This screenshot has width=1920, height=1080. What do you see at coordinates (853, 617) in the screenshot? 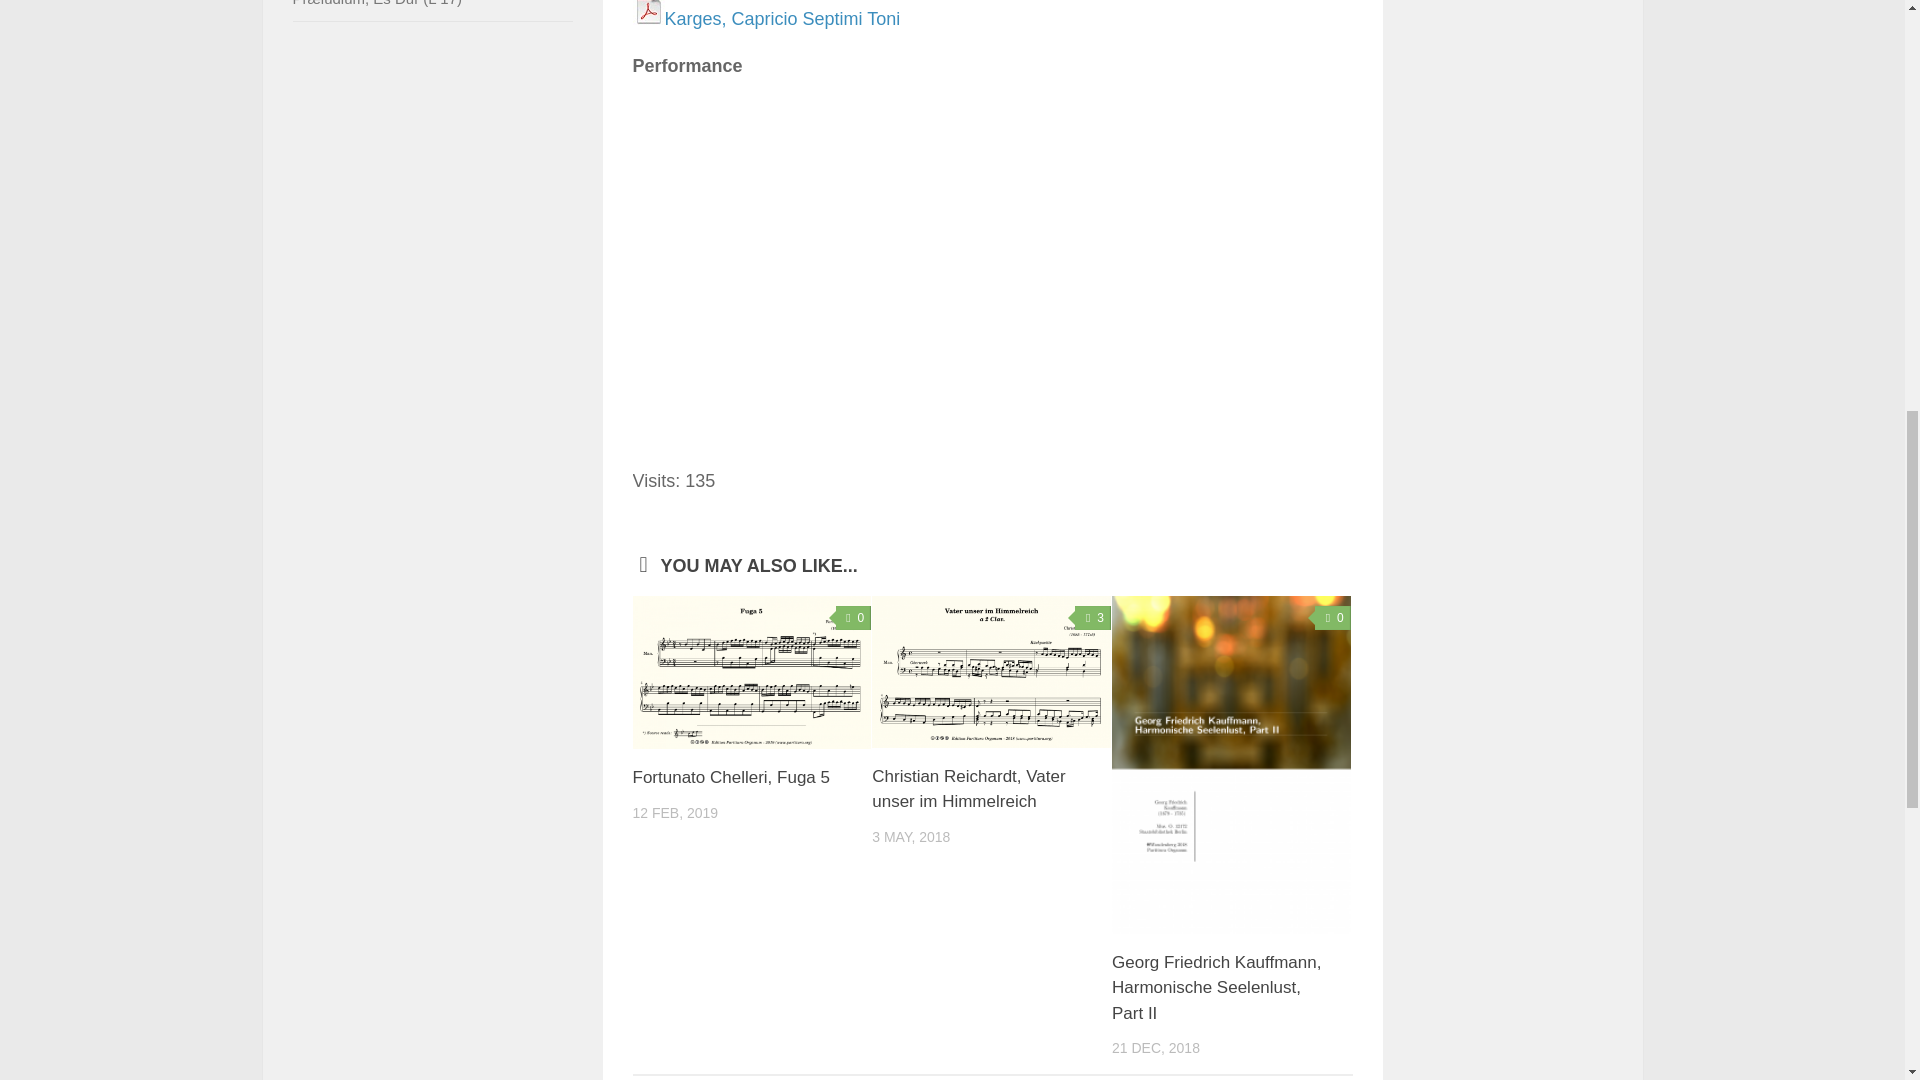
I see `0` at bounding box center [853, 617].